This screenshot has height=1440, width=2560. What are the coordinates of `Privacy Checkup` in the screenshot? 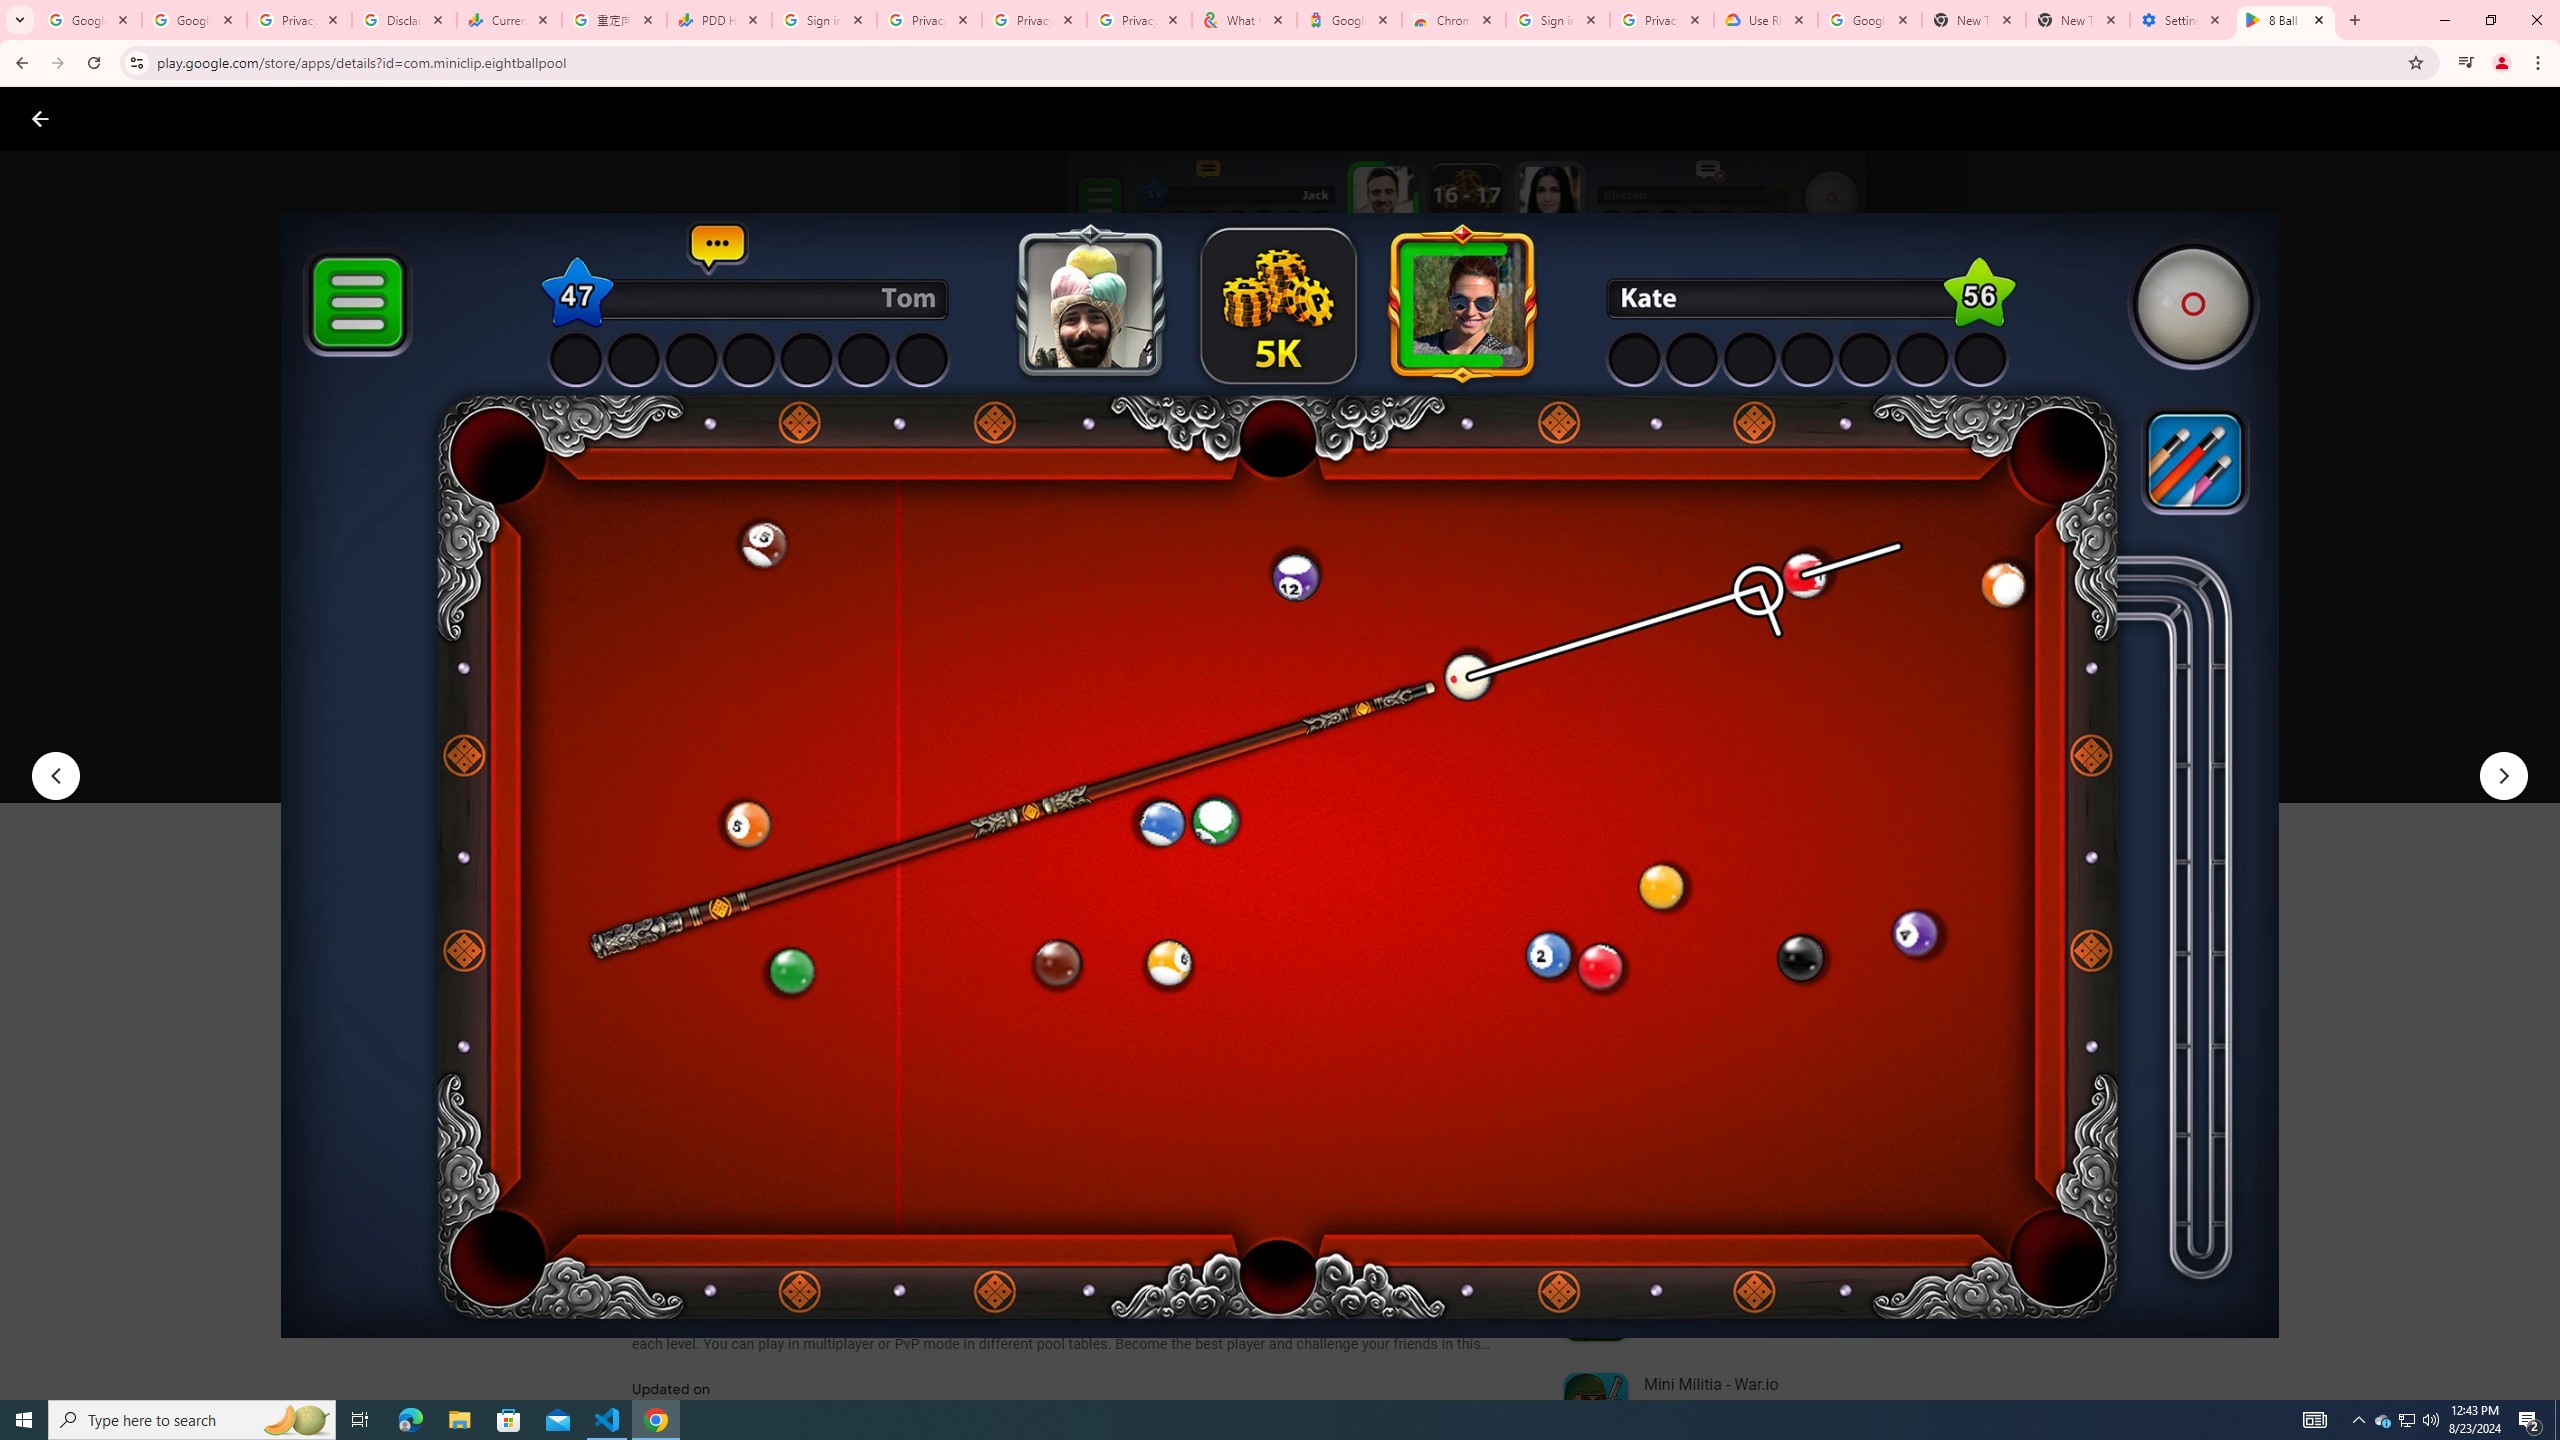 It's located at (1138, 20).